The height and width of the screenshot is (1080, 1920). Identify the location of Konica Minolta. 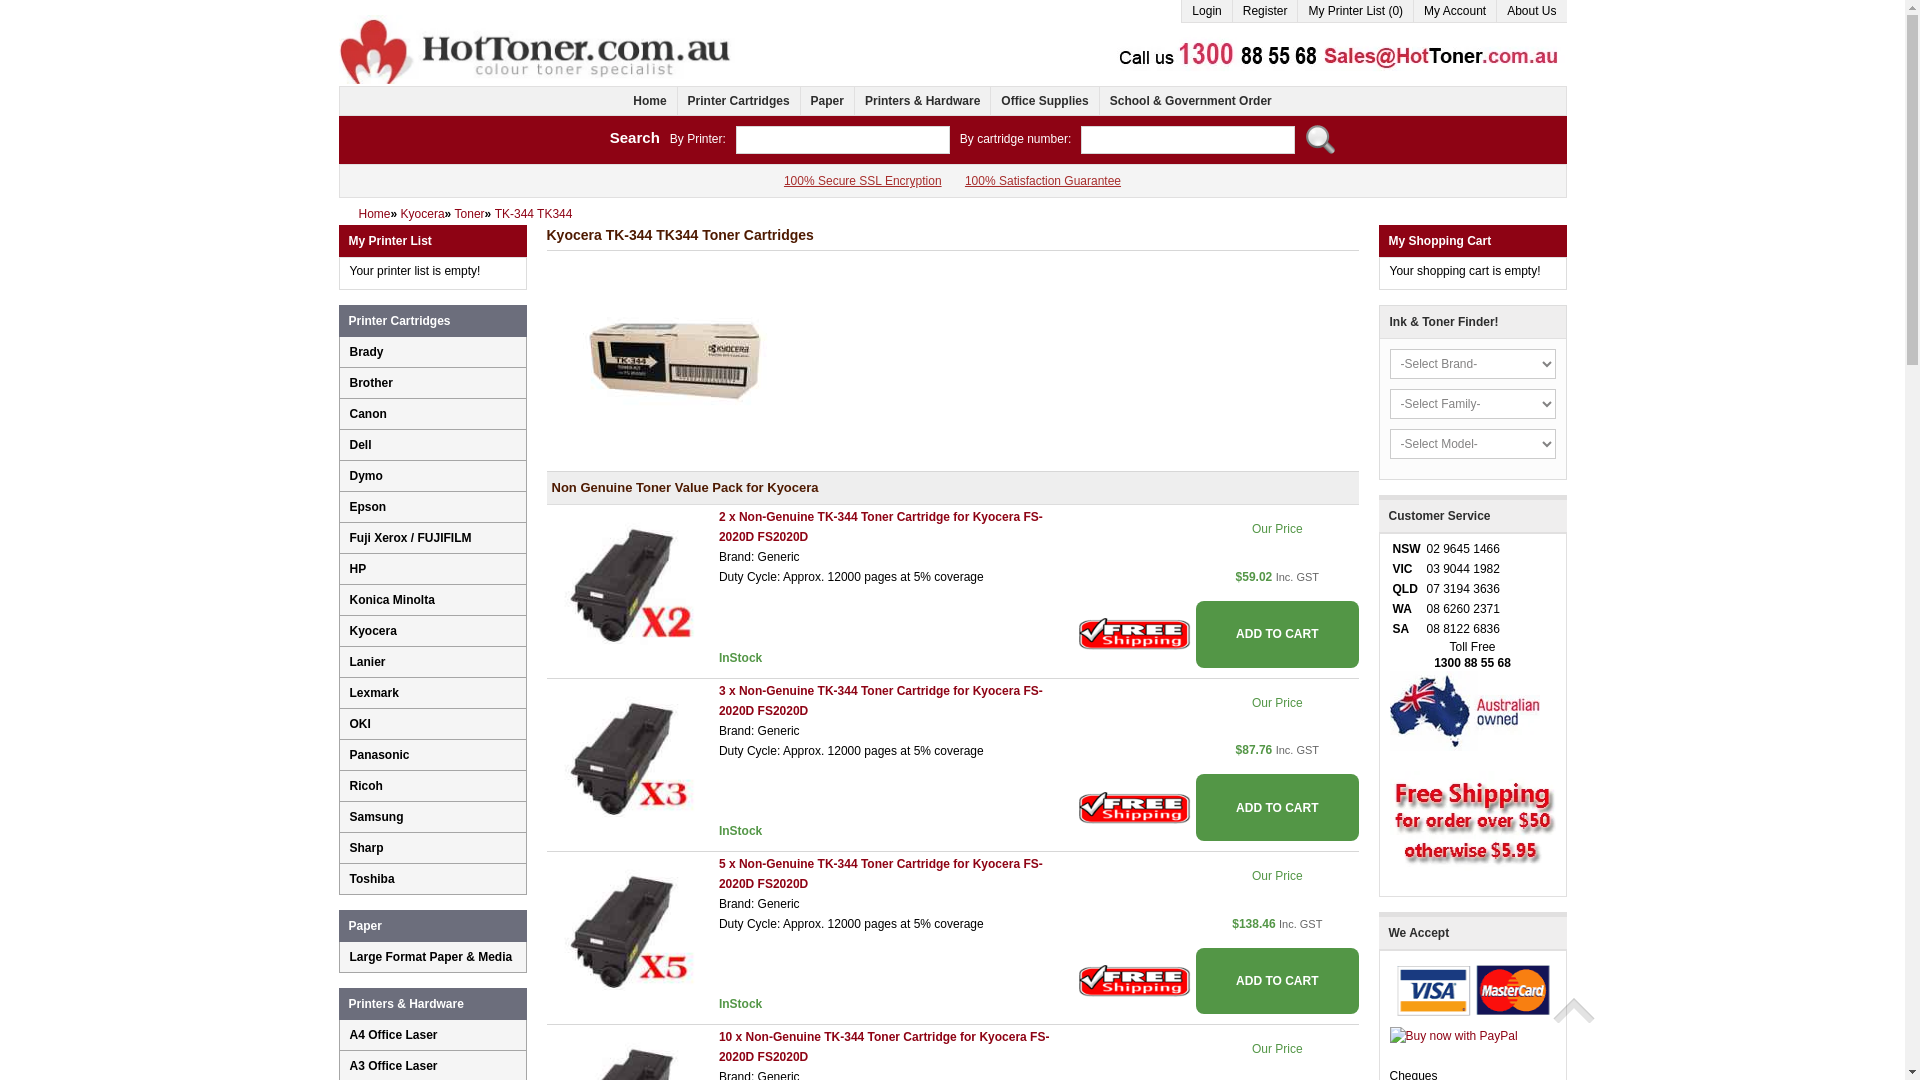
(438, 600).